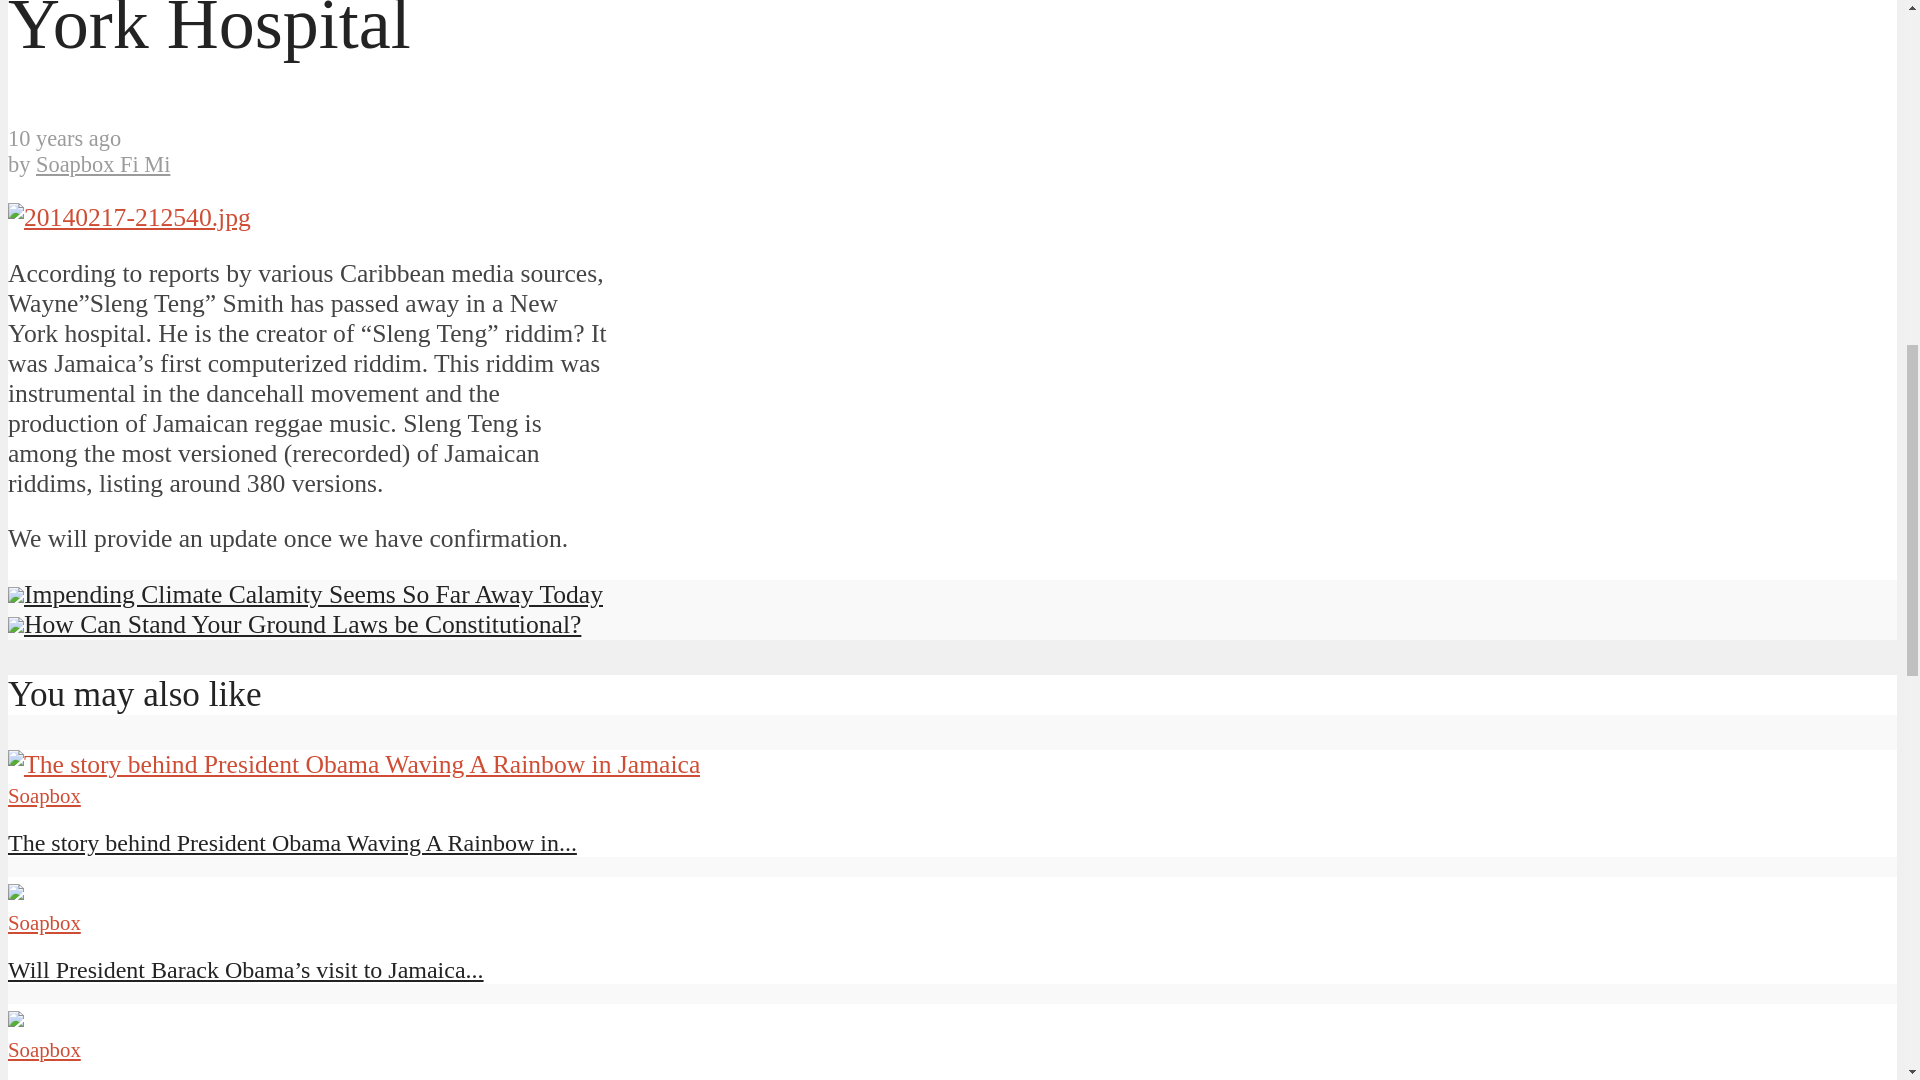 The image size is (1920, 1080). Describe the element at coordinates (292, 843) in the screenshot. I see `The story behind President Obama Waving A Rainbow in Jamaica` at that location.